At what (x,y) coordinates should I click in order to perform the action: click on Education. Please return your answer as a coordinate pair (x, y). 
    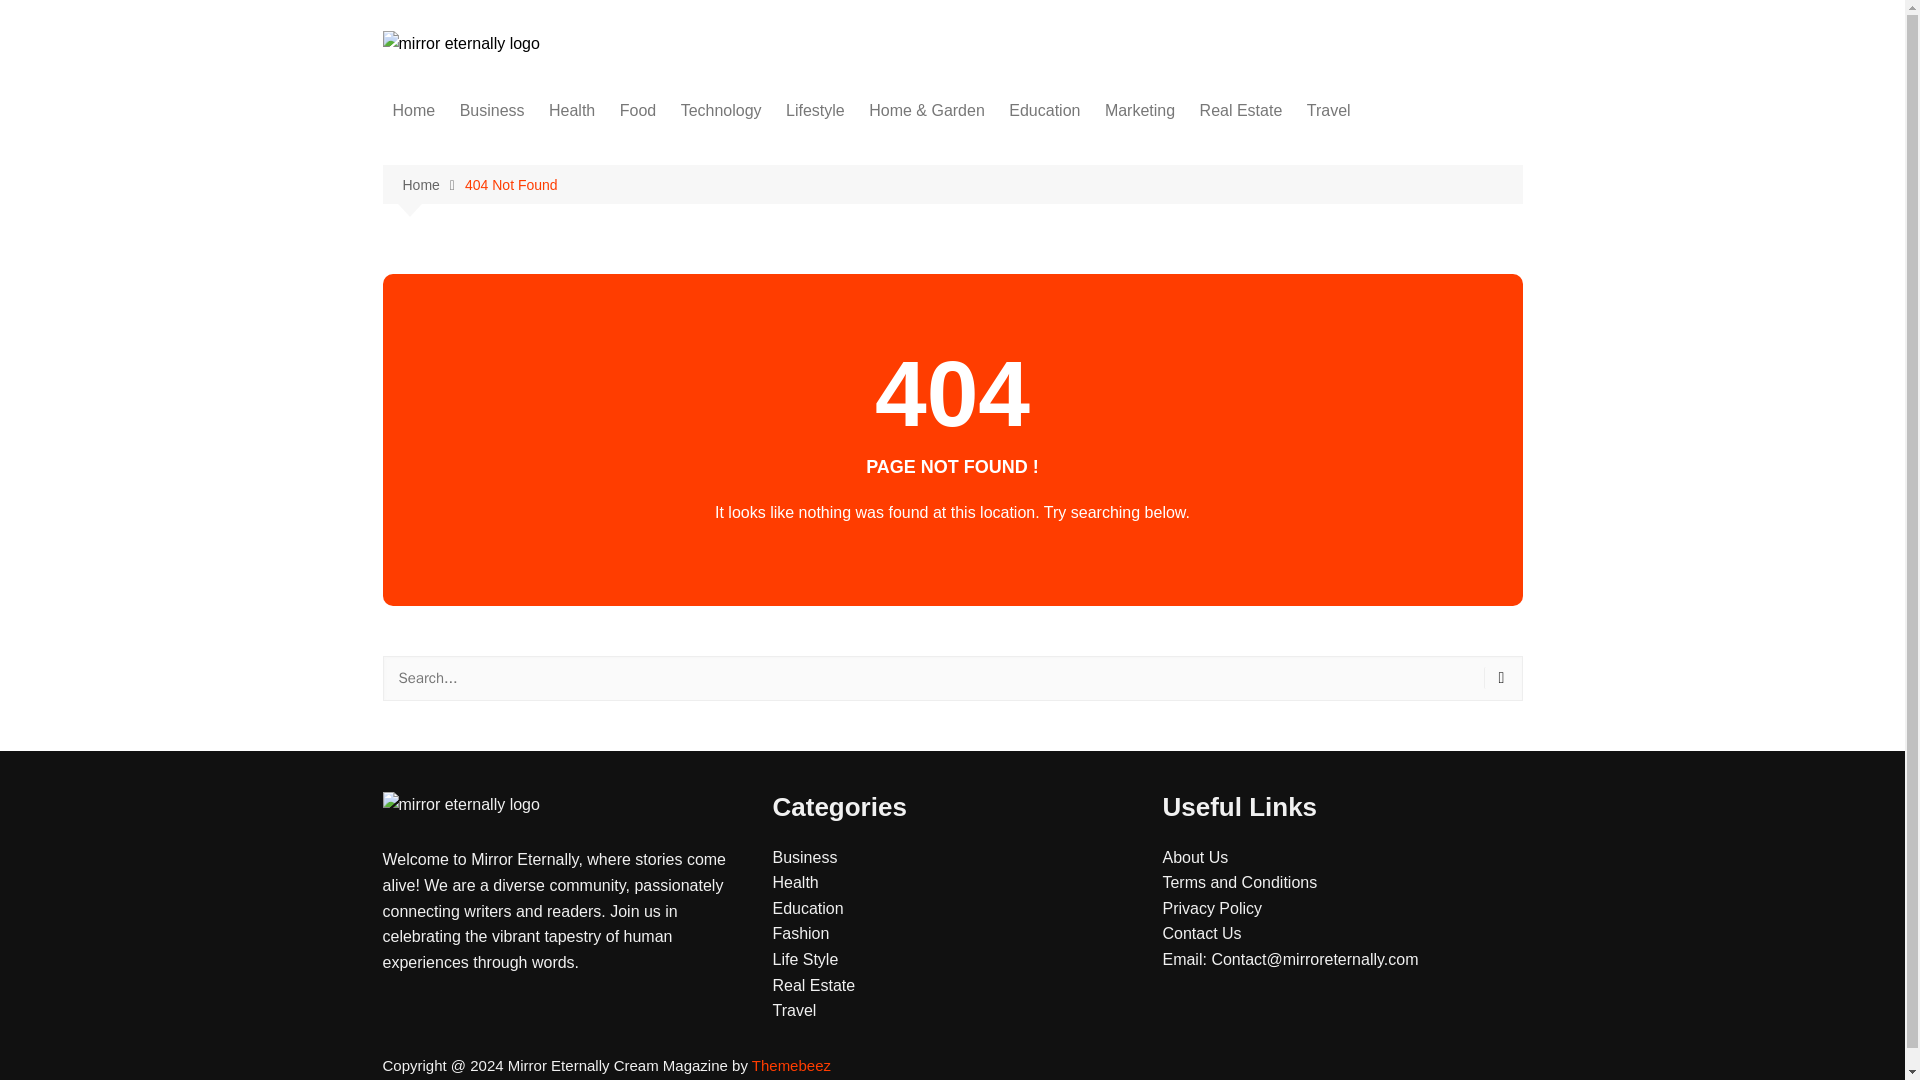
    Looking at the image, I should click on (1044, 111).